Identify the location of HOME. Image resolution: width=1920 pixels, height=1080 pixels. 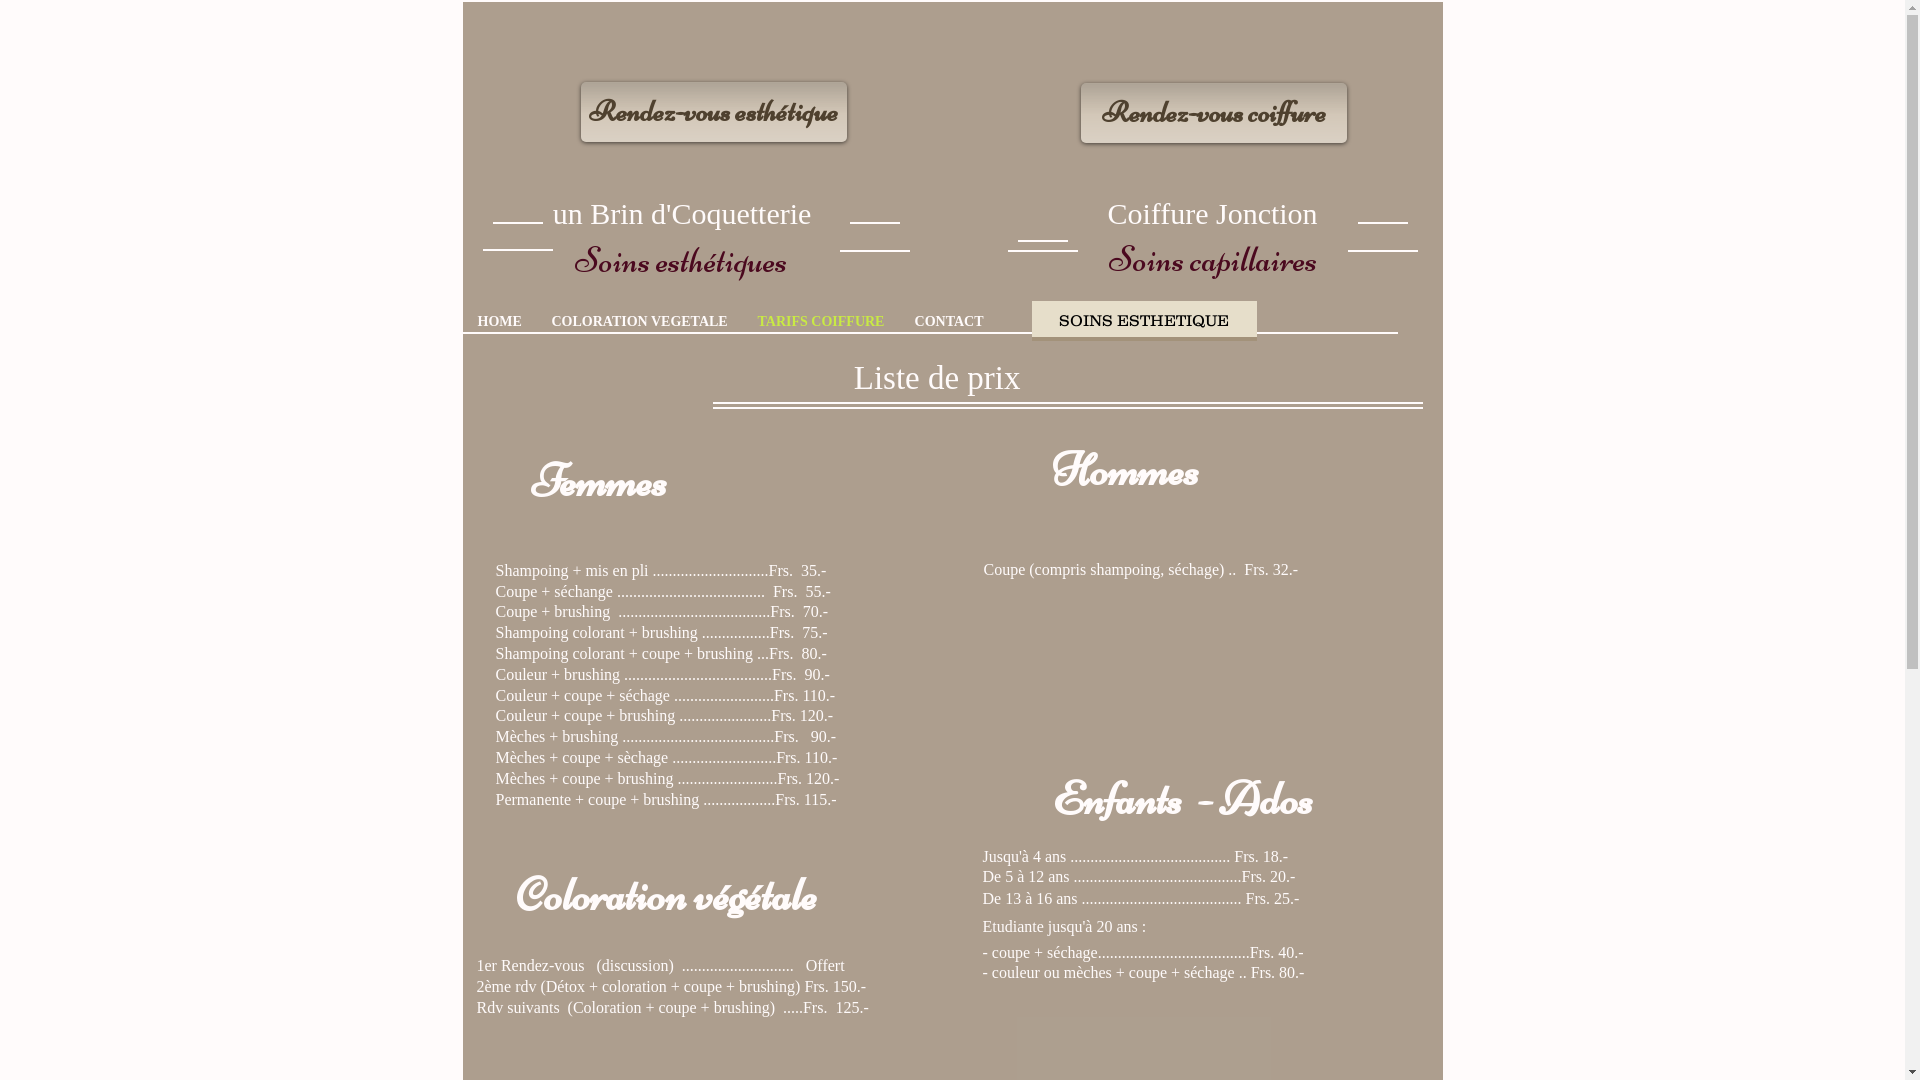
(499, 322).